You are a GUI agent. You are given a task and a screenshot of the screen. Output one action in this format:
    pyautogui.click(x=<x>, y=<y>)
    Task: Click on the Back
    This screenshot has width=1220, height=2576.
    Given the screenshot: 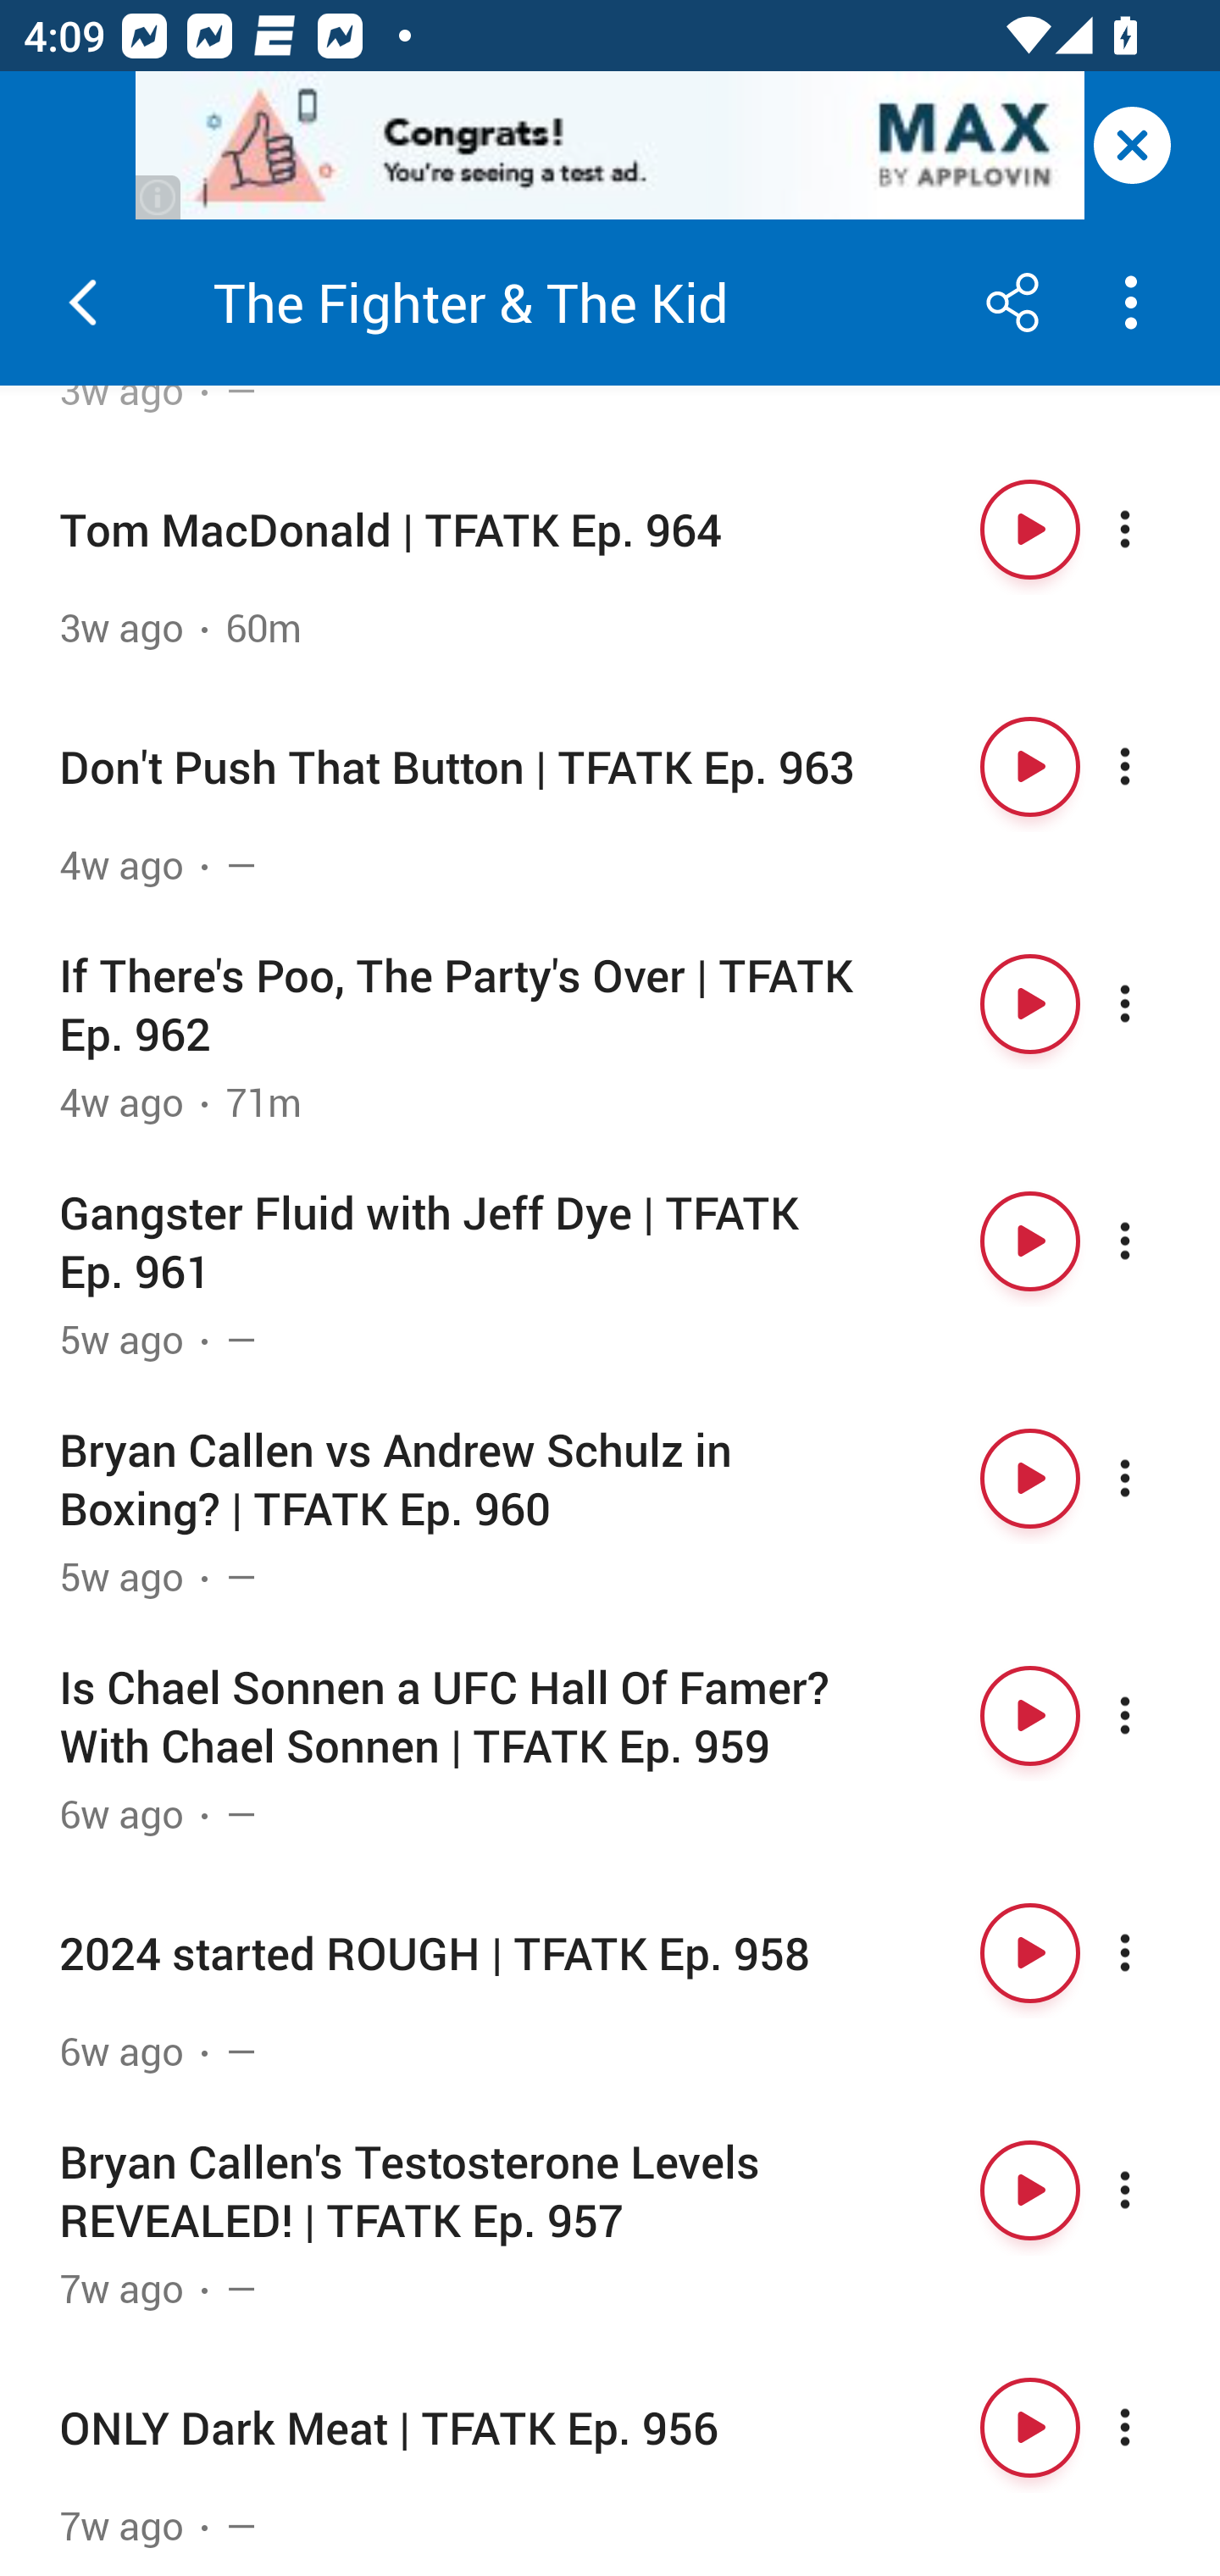 What is the action you would take?
    pyautogui.click(x=83, y=303)
    